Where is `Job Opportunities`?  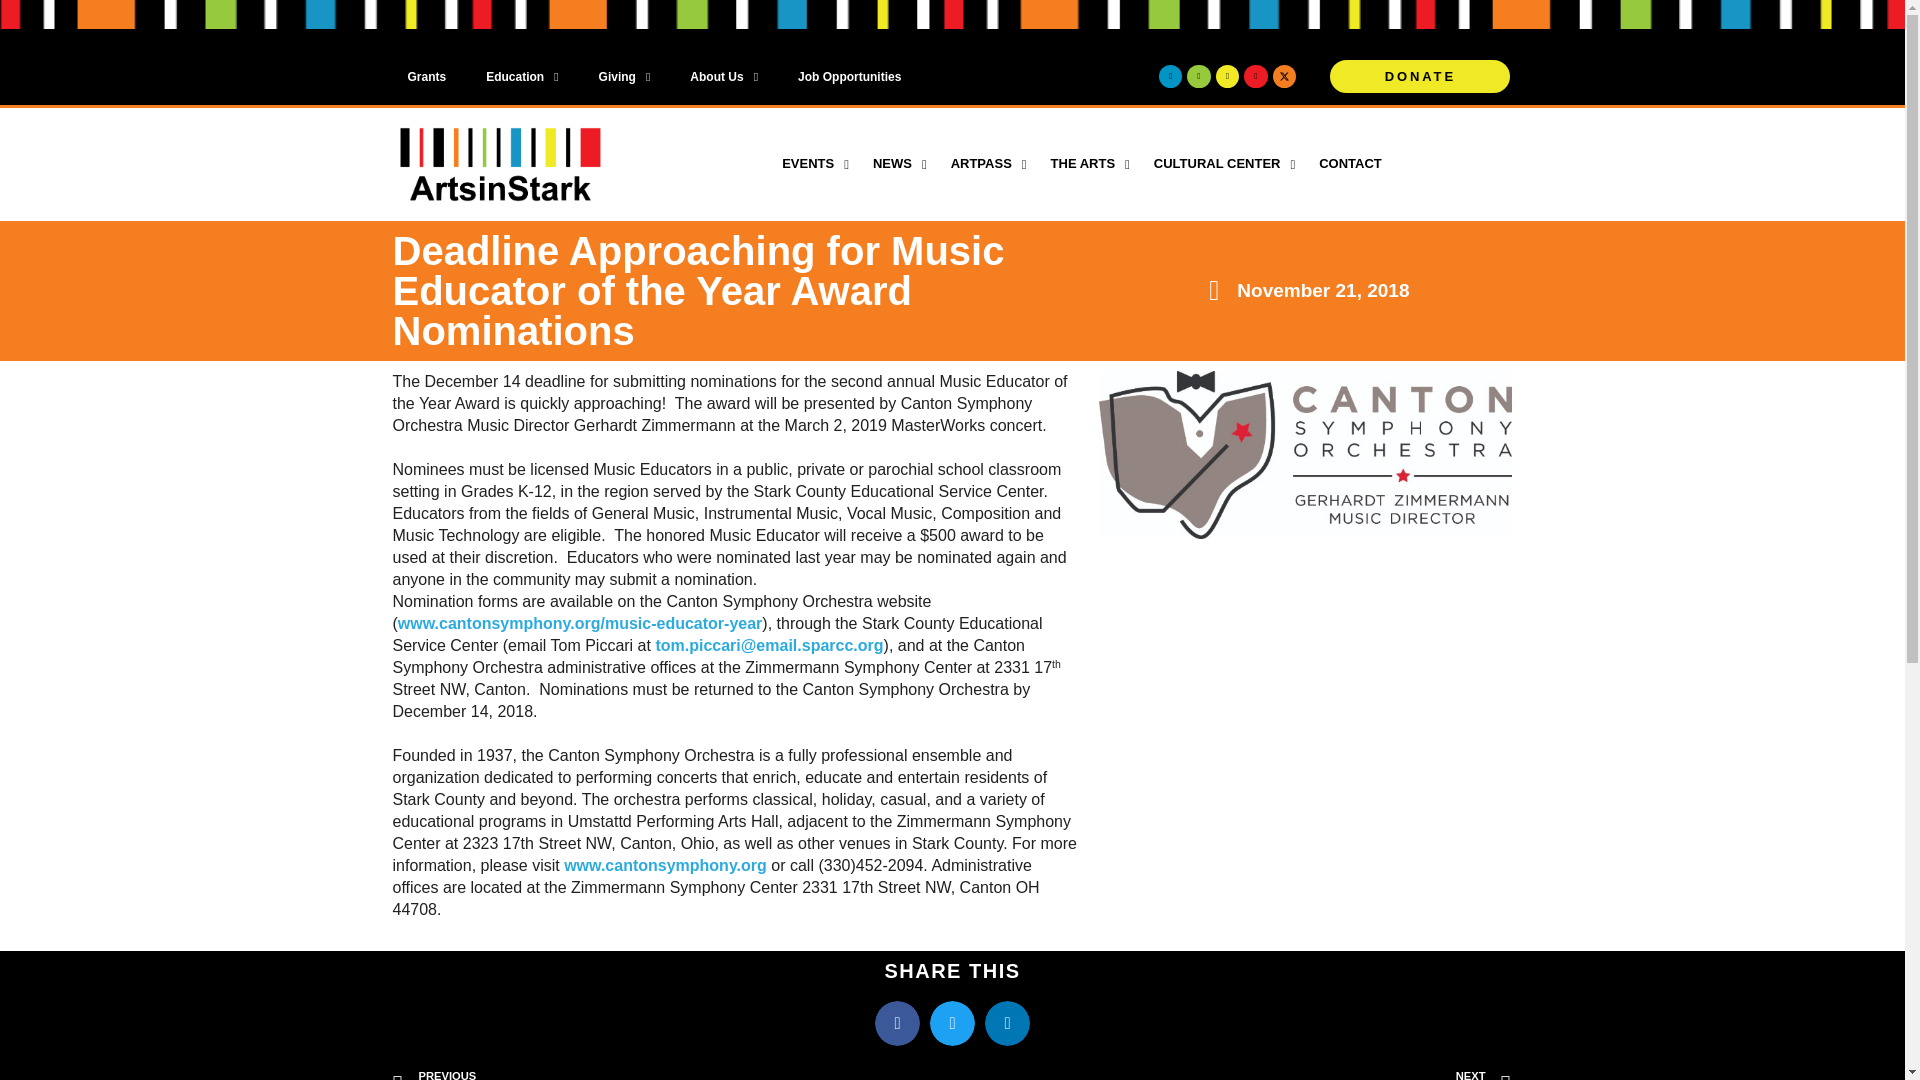
Job Opportunities is located at coordinates (849, 77).